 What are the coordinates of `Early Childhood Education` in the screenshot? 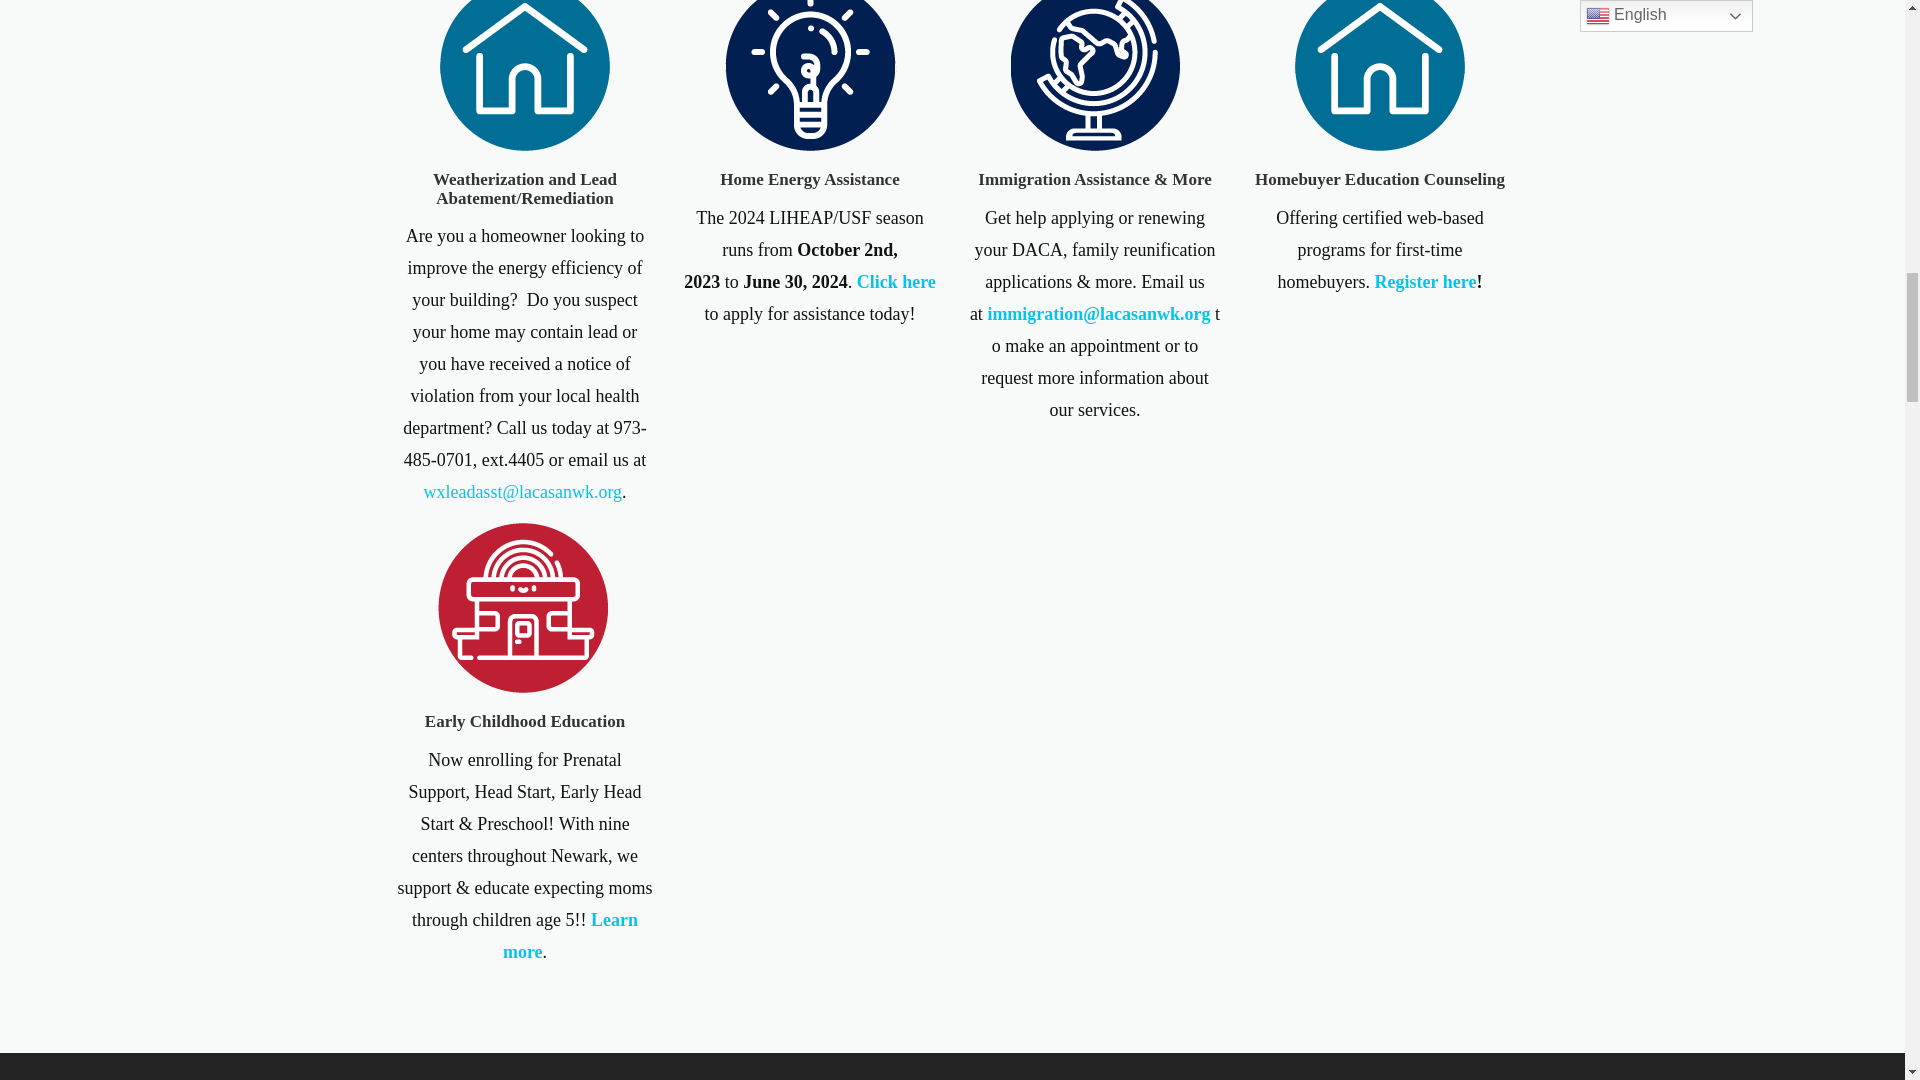 It's located at (524, 721).